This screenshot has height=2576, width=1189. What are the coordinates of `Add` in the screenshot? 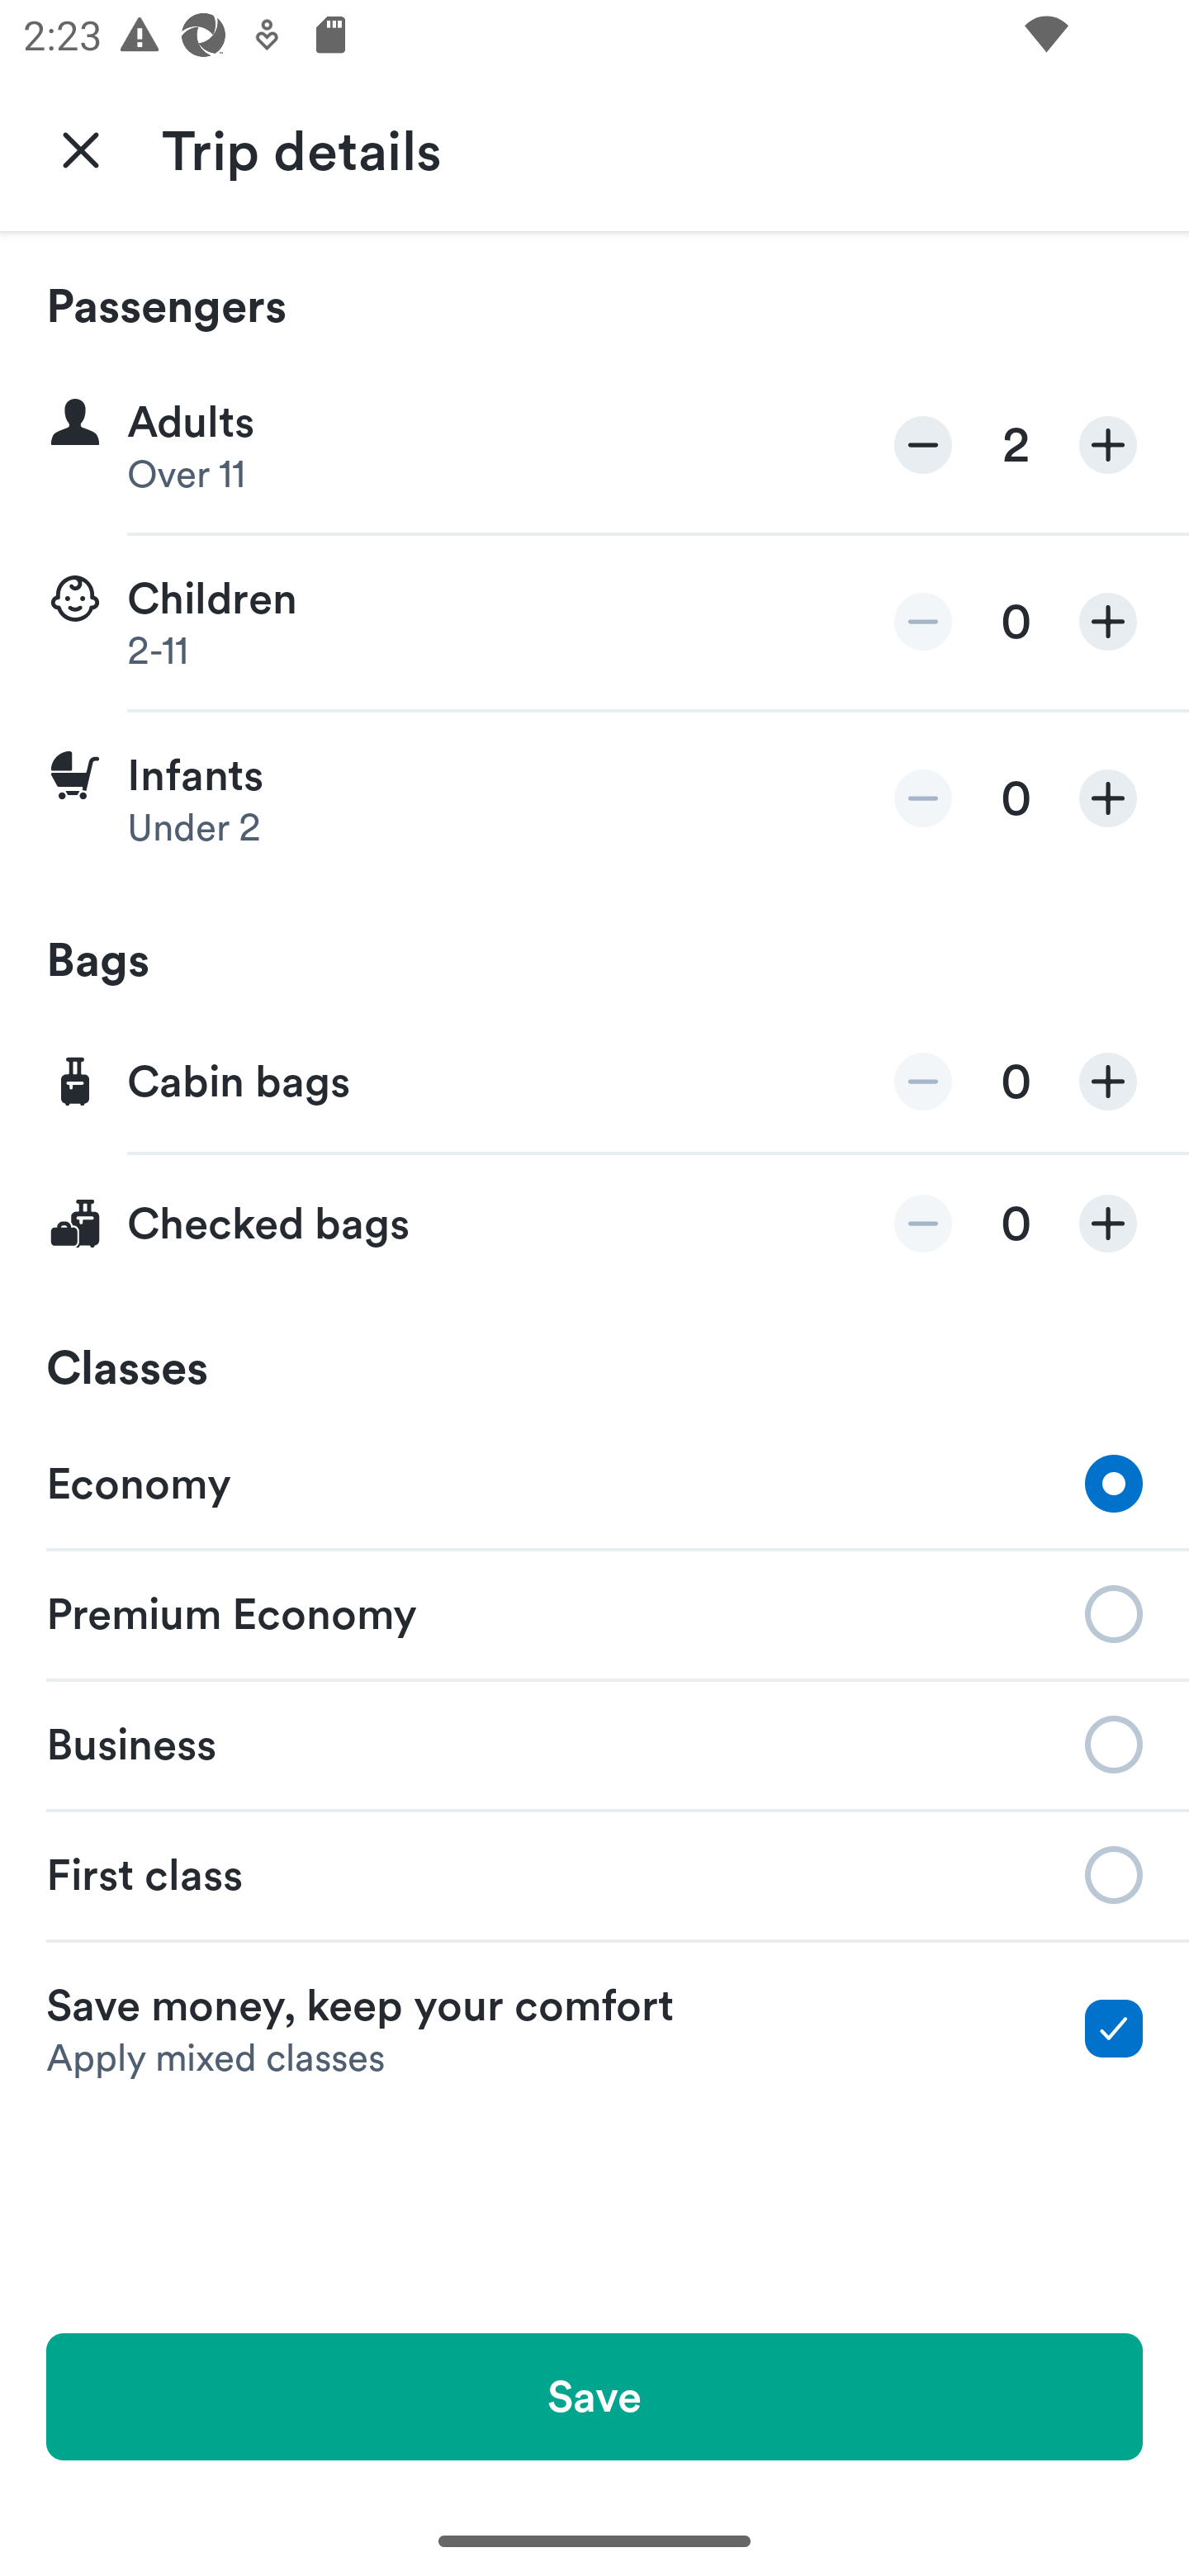 It's located at (1108, 621).